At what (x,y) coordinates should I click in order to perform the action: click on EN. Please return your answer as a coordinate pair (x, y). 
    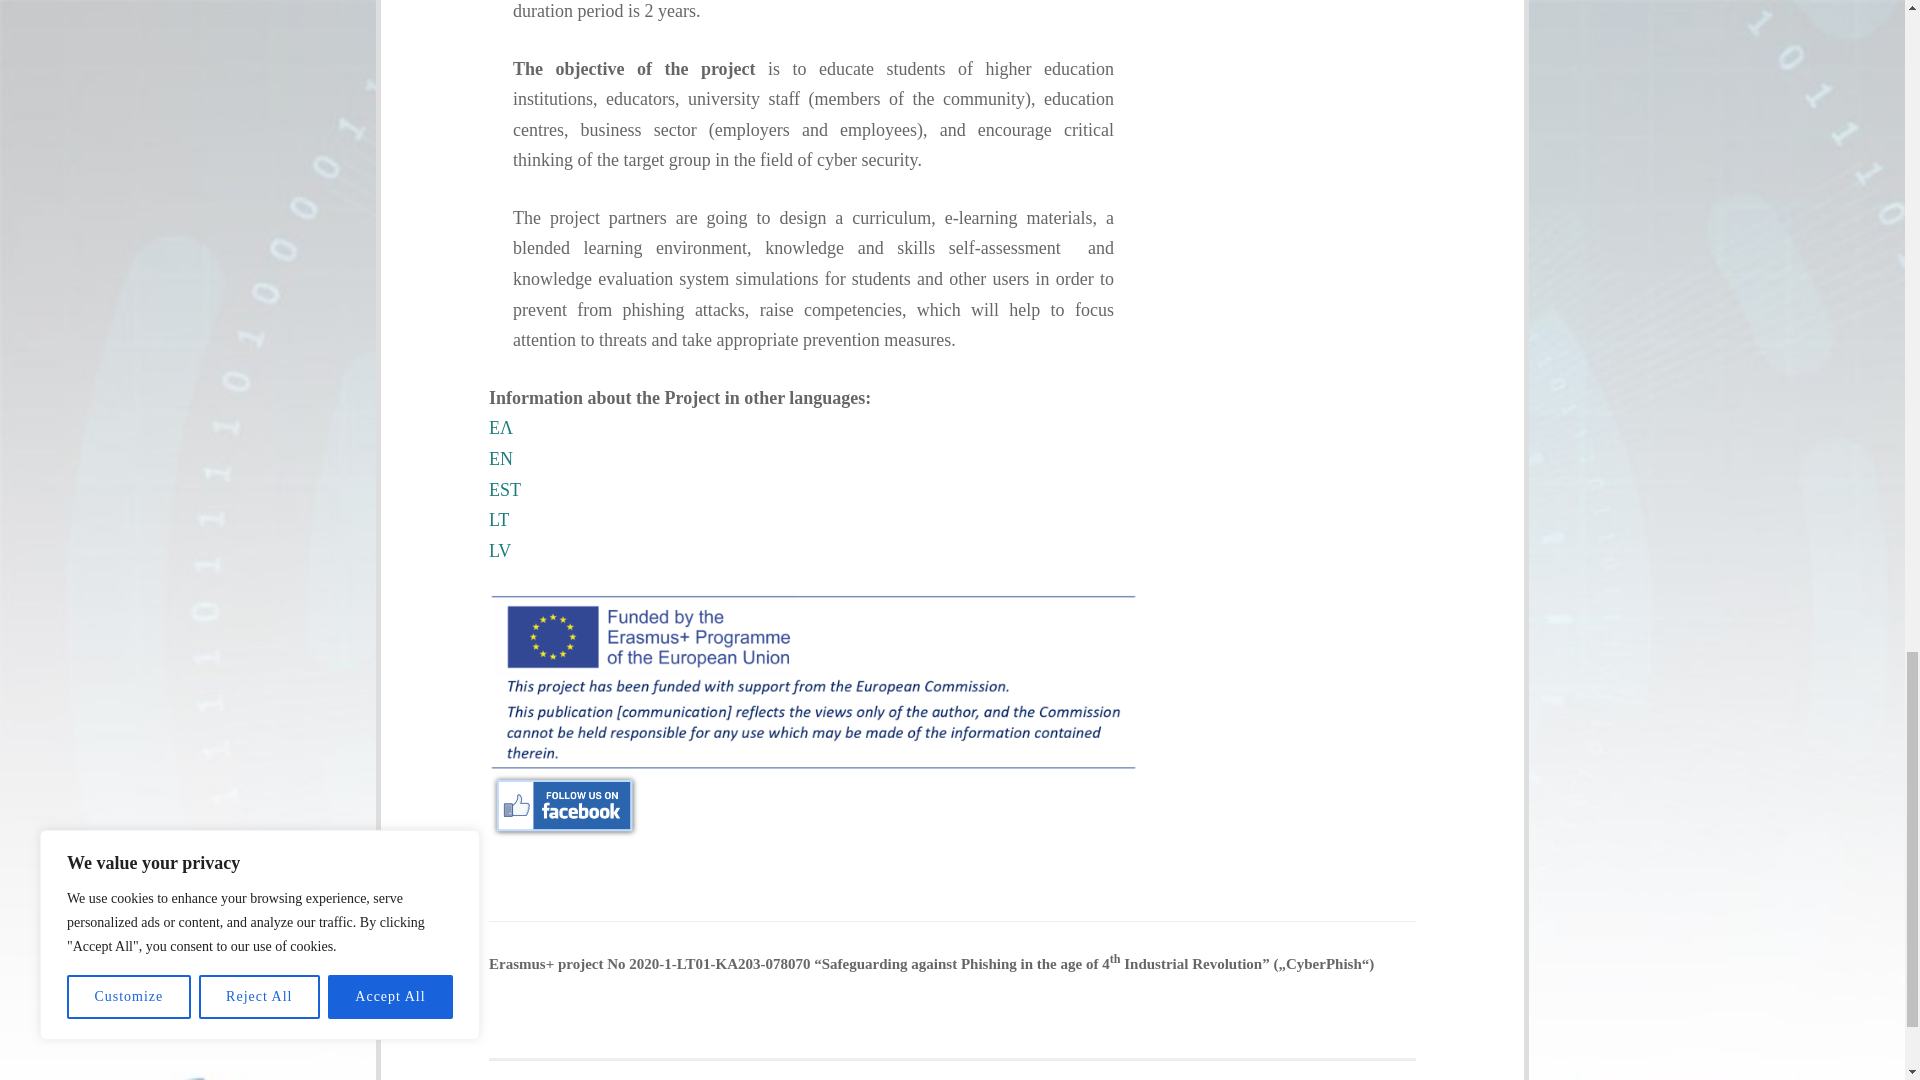
    Looking at the image, I should click on (500, 458).